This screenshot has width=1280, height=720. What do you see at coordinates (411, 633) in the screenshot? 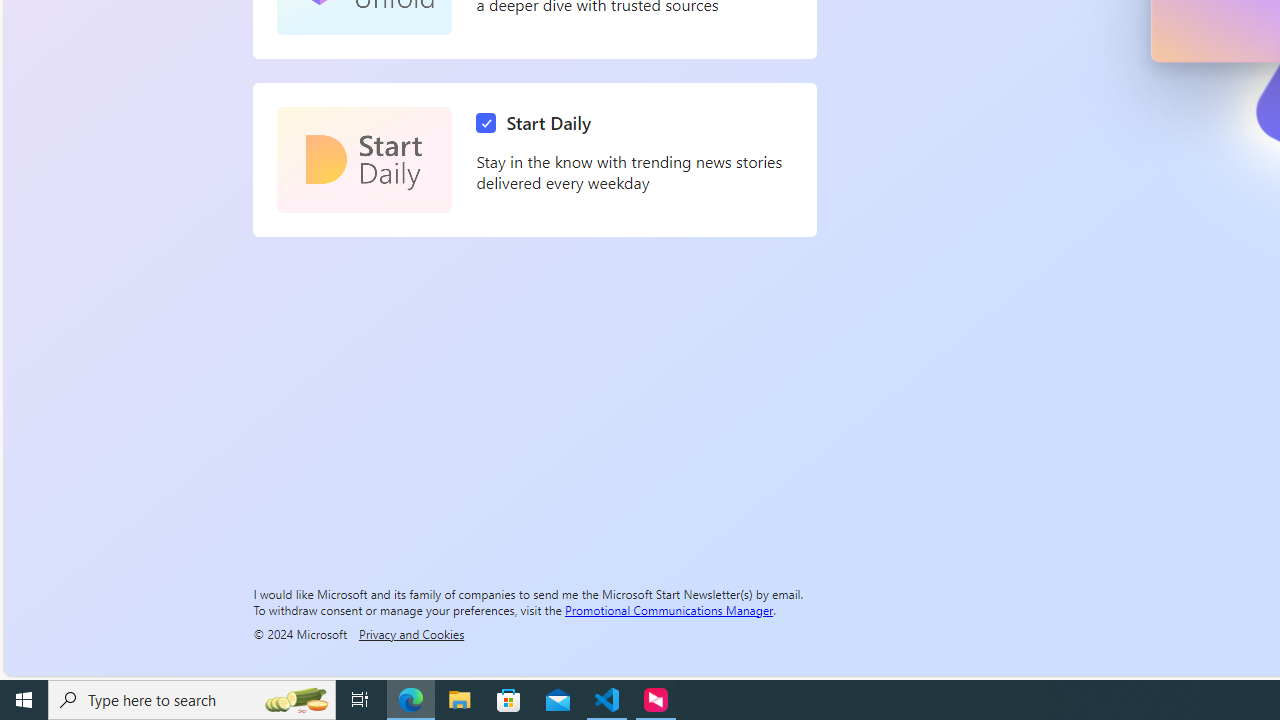
I see `Privacy and Cookies` at bounding box center [411, 633].